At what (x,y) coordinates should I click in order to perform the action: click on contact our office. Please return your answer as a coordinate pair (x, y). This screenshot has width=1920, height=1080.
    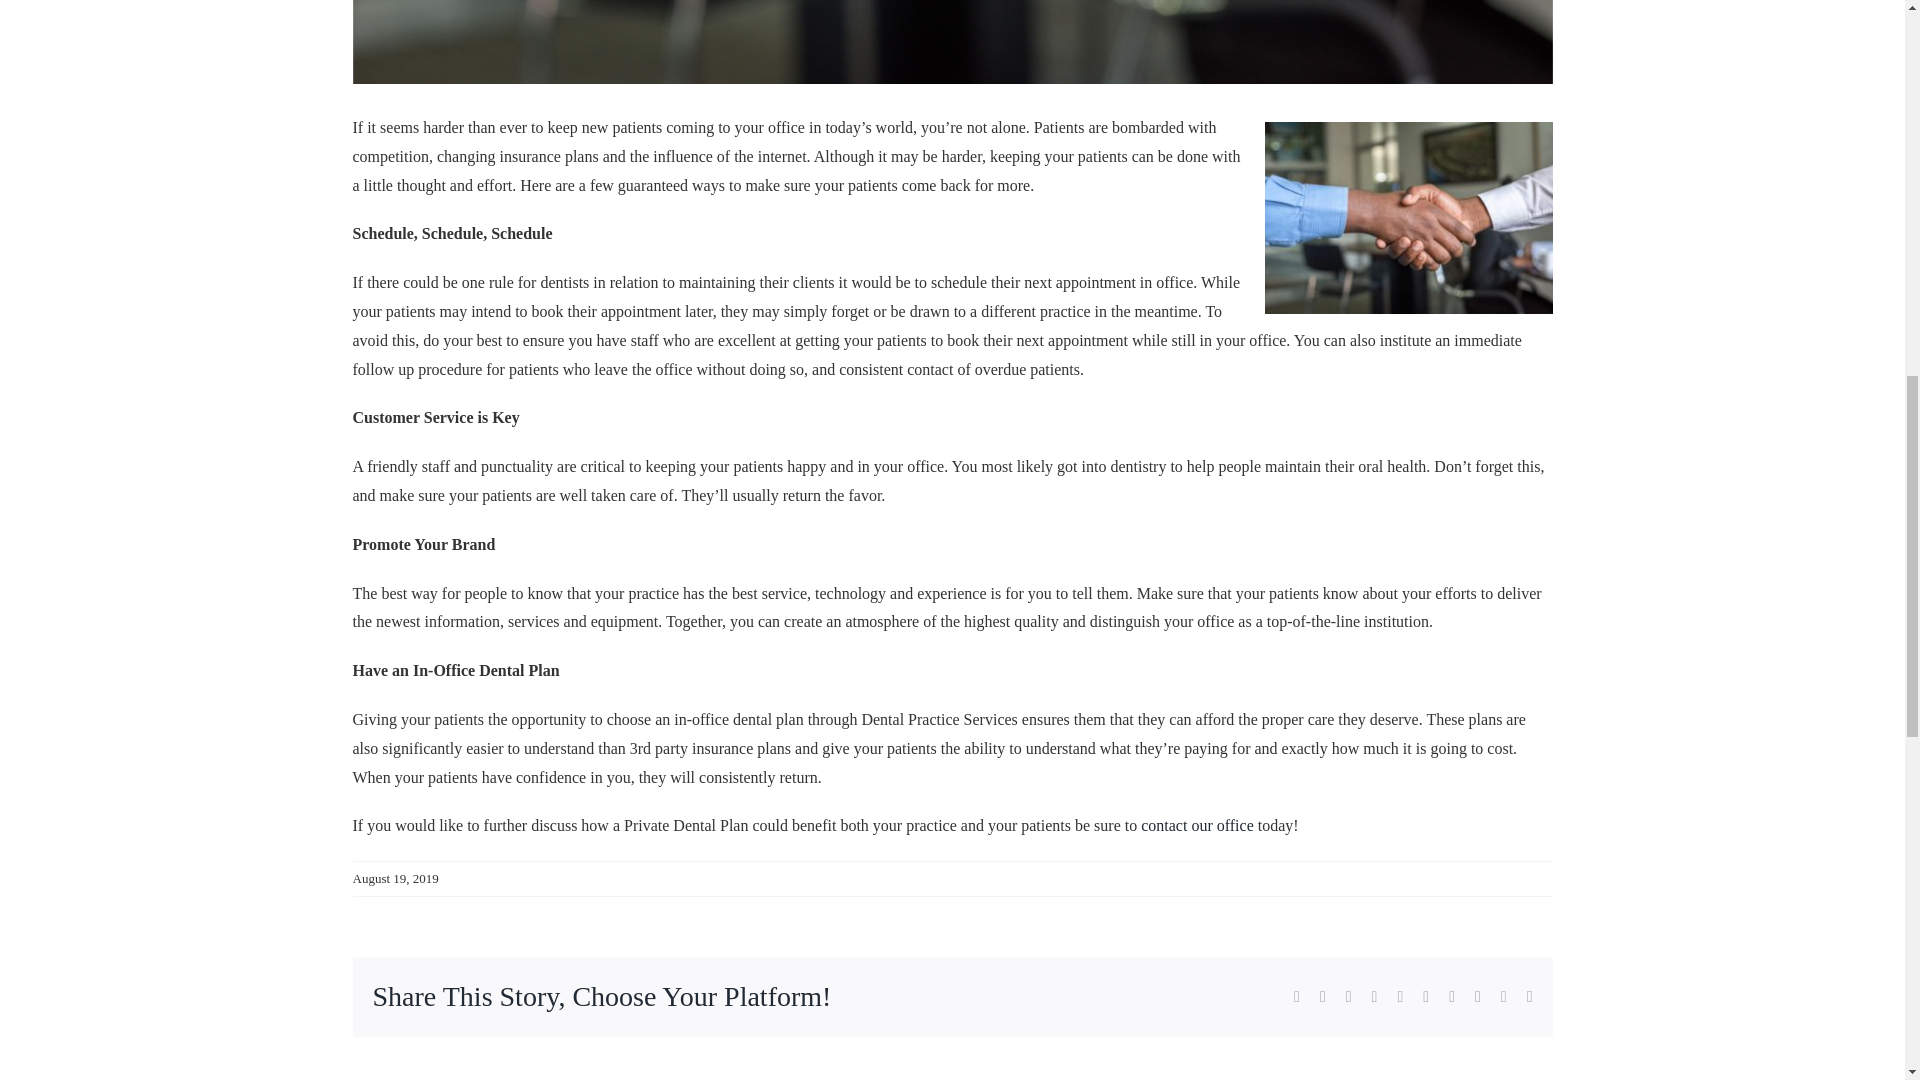
    Looking at the image, I should click on (1196, 824).